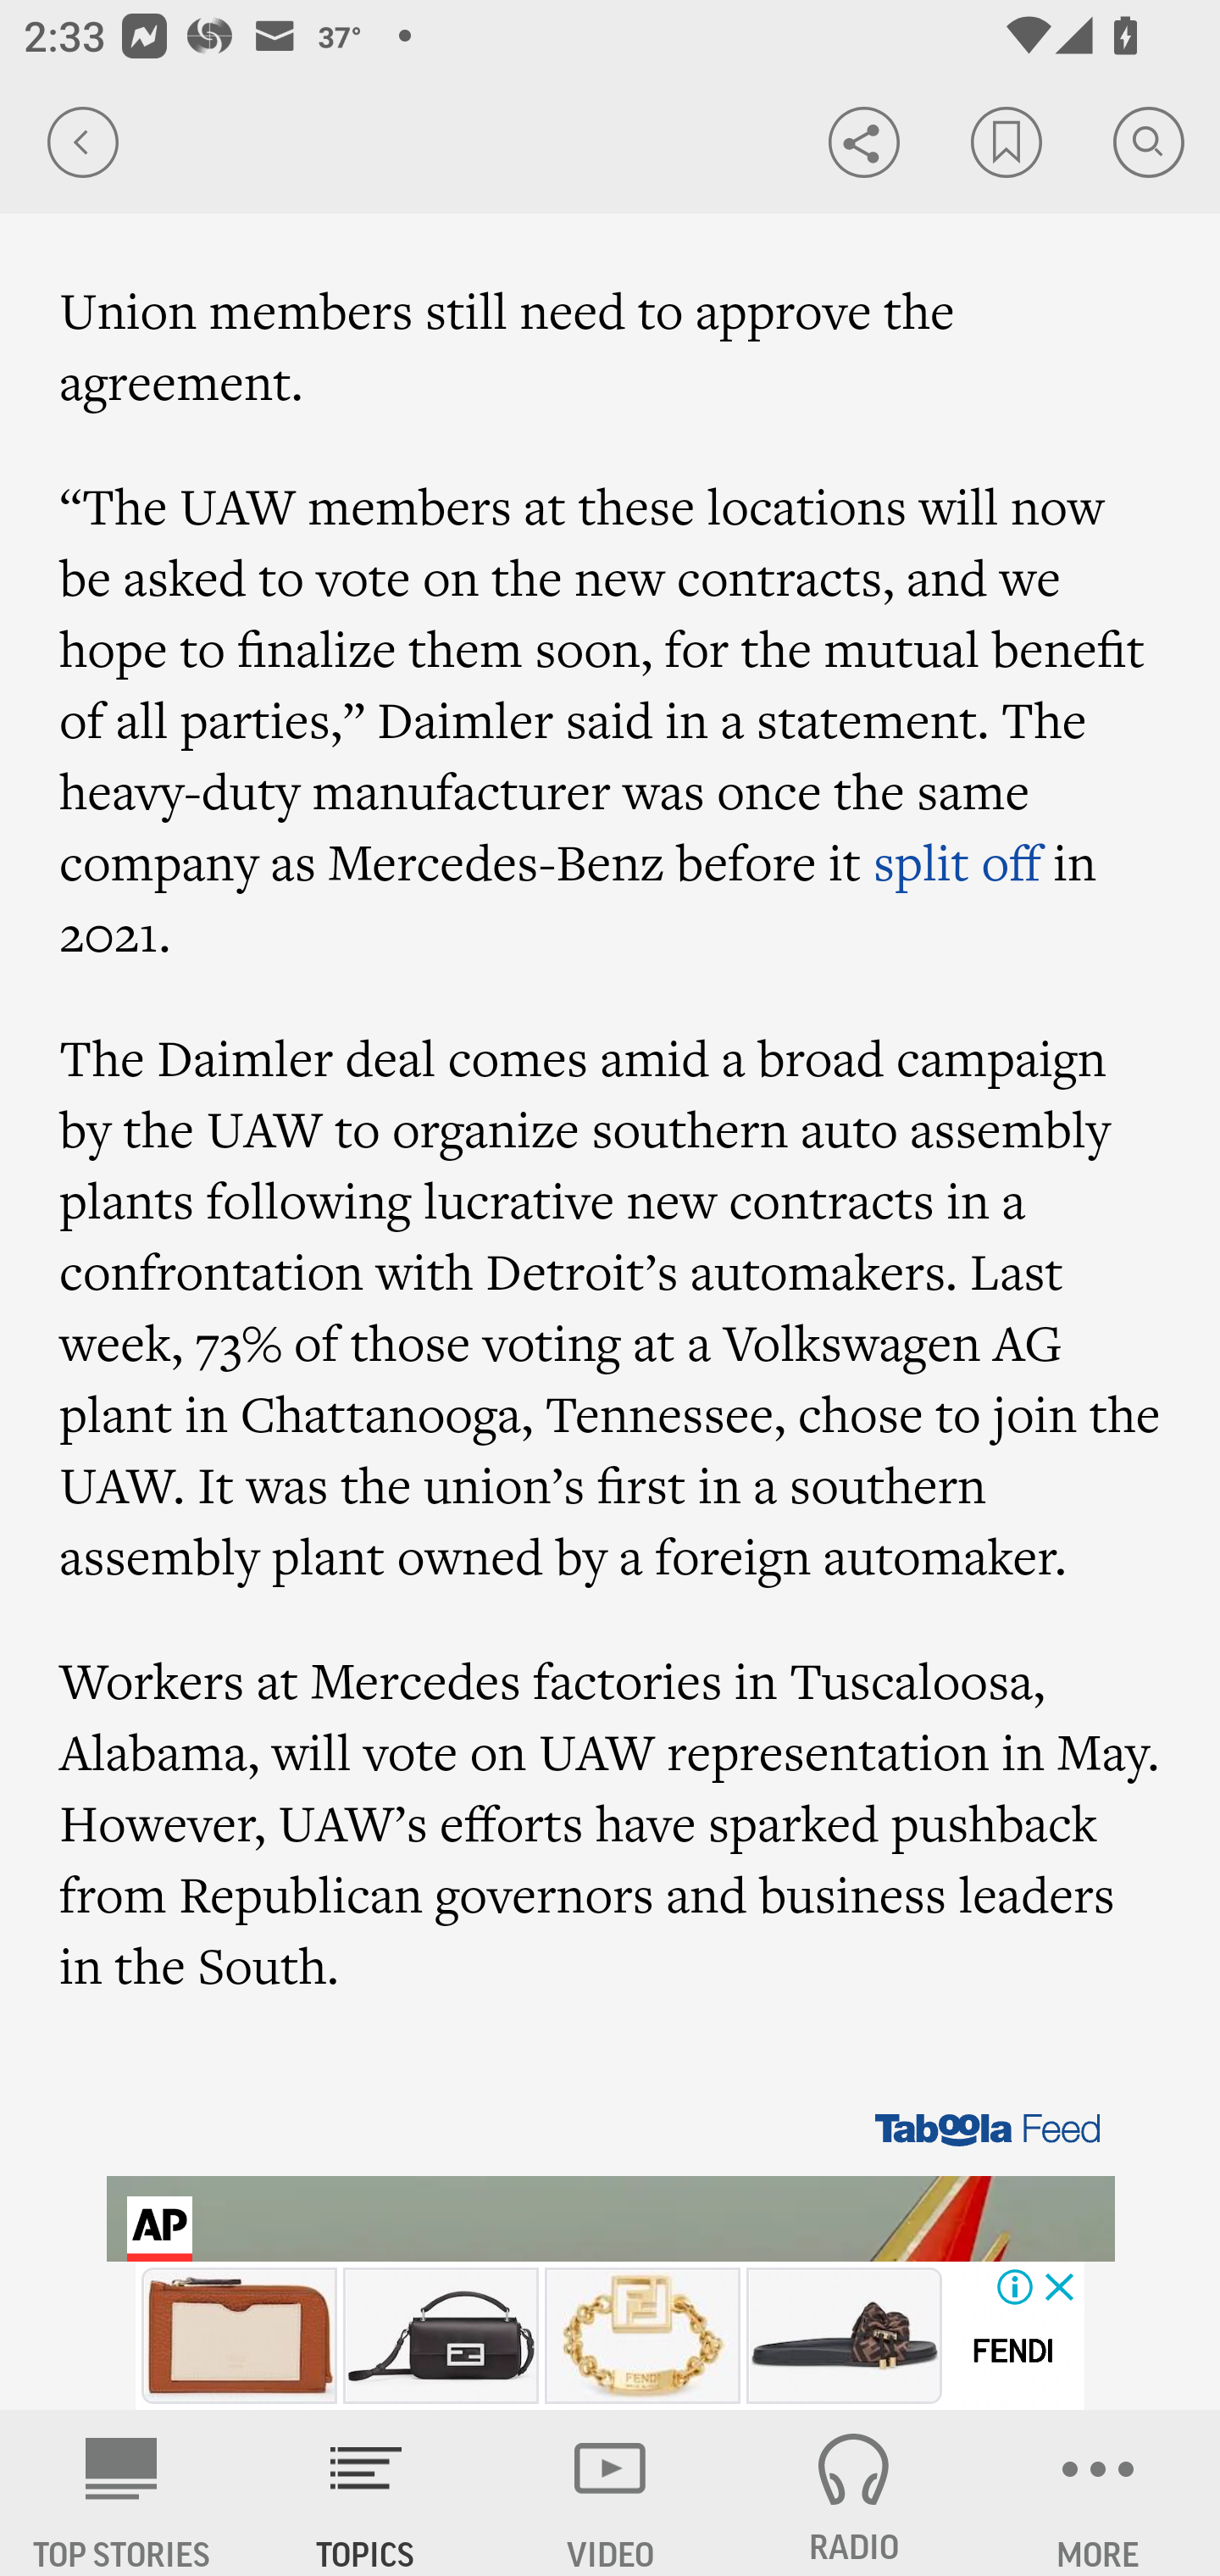 The height and width of the screenshot is (2576, 1220). I want to click on MORE, so click(1098, 2493).